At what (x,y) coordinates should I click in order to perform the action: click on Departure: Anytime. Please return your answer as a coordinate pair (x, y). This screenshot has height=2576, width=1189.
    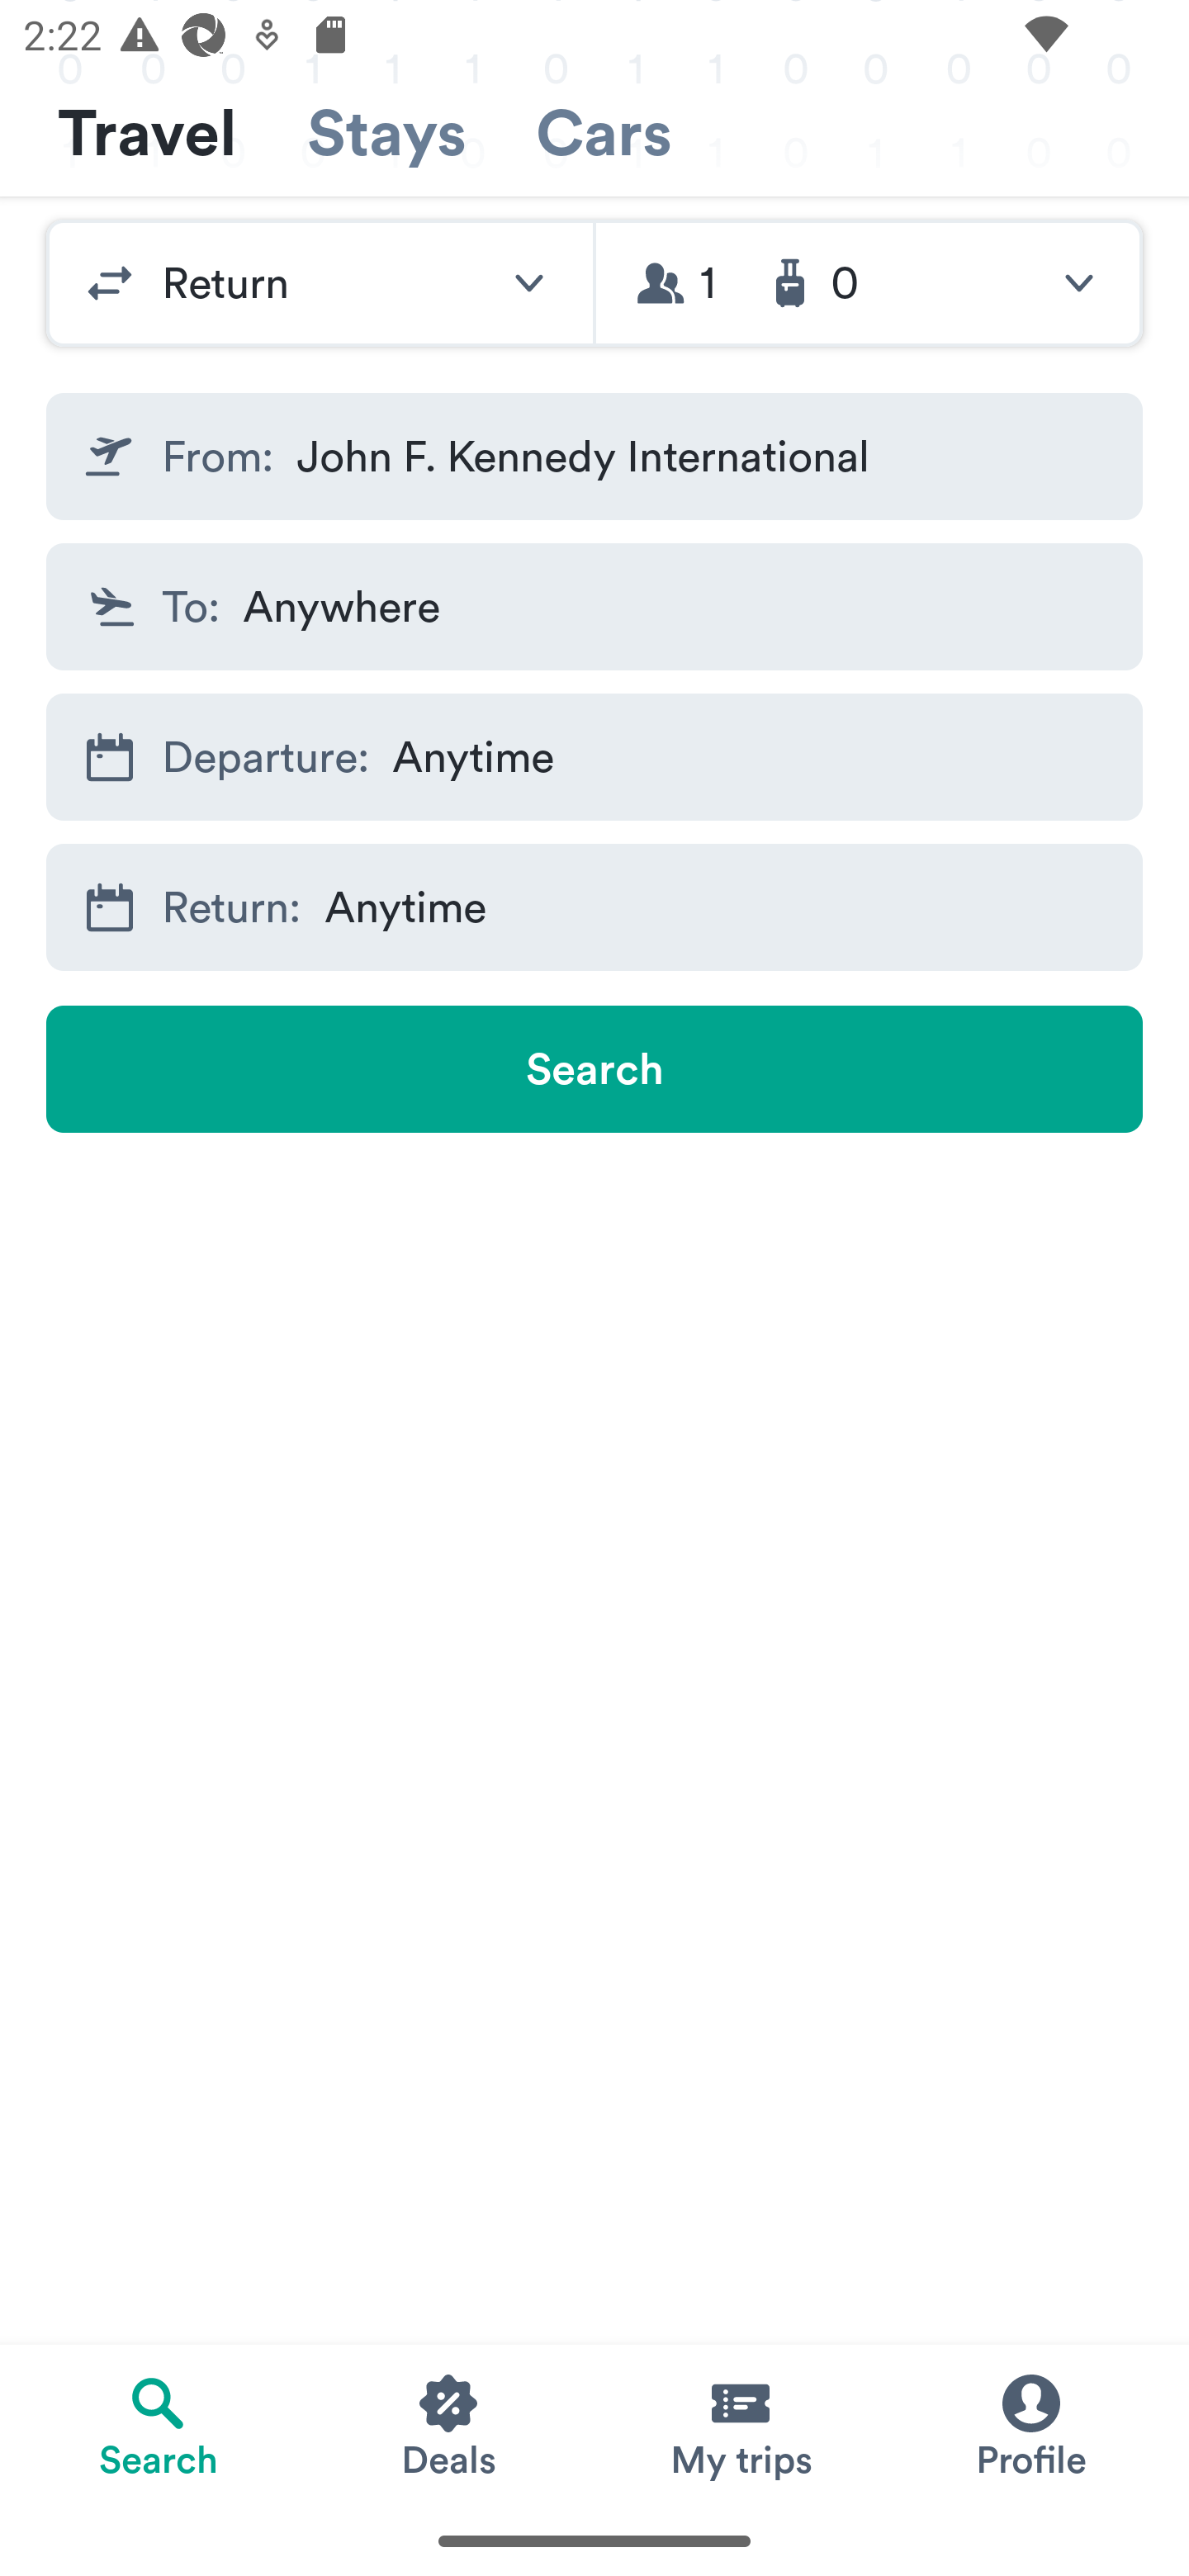
    Looking at the image, I should click on (594, 757).